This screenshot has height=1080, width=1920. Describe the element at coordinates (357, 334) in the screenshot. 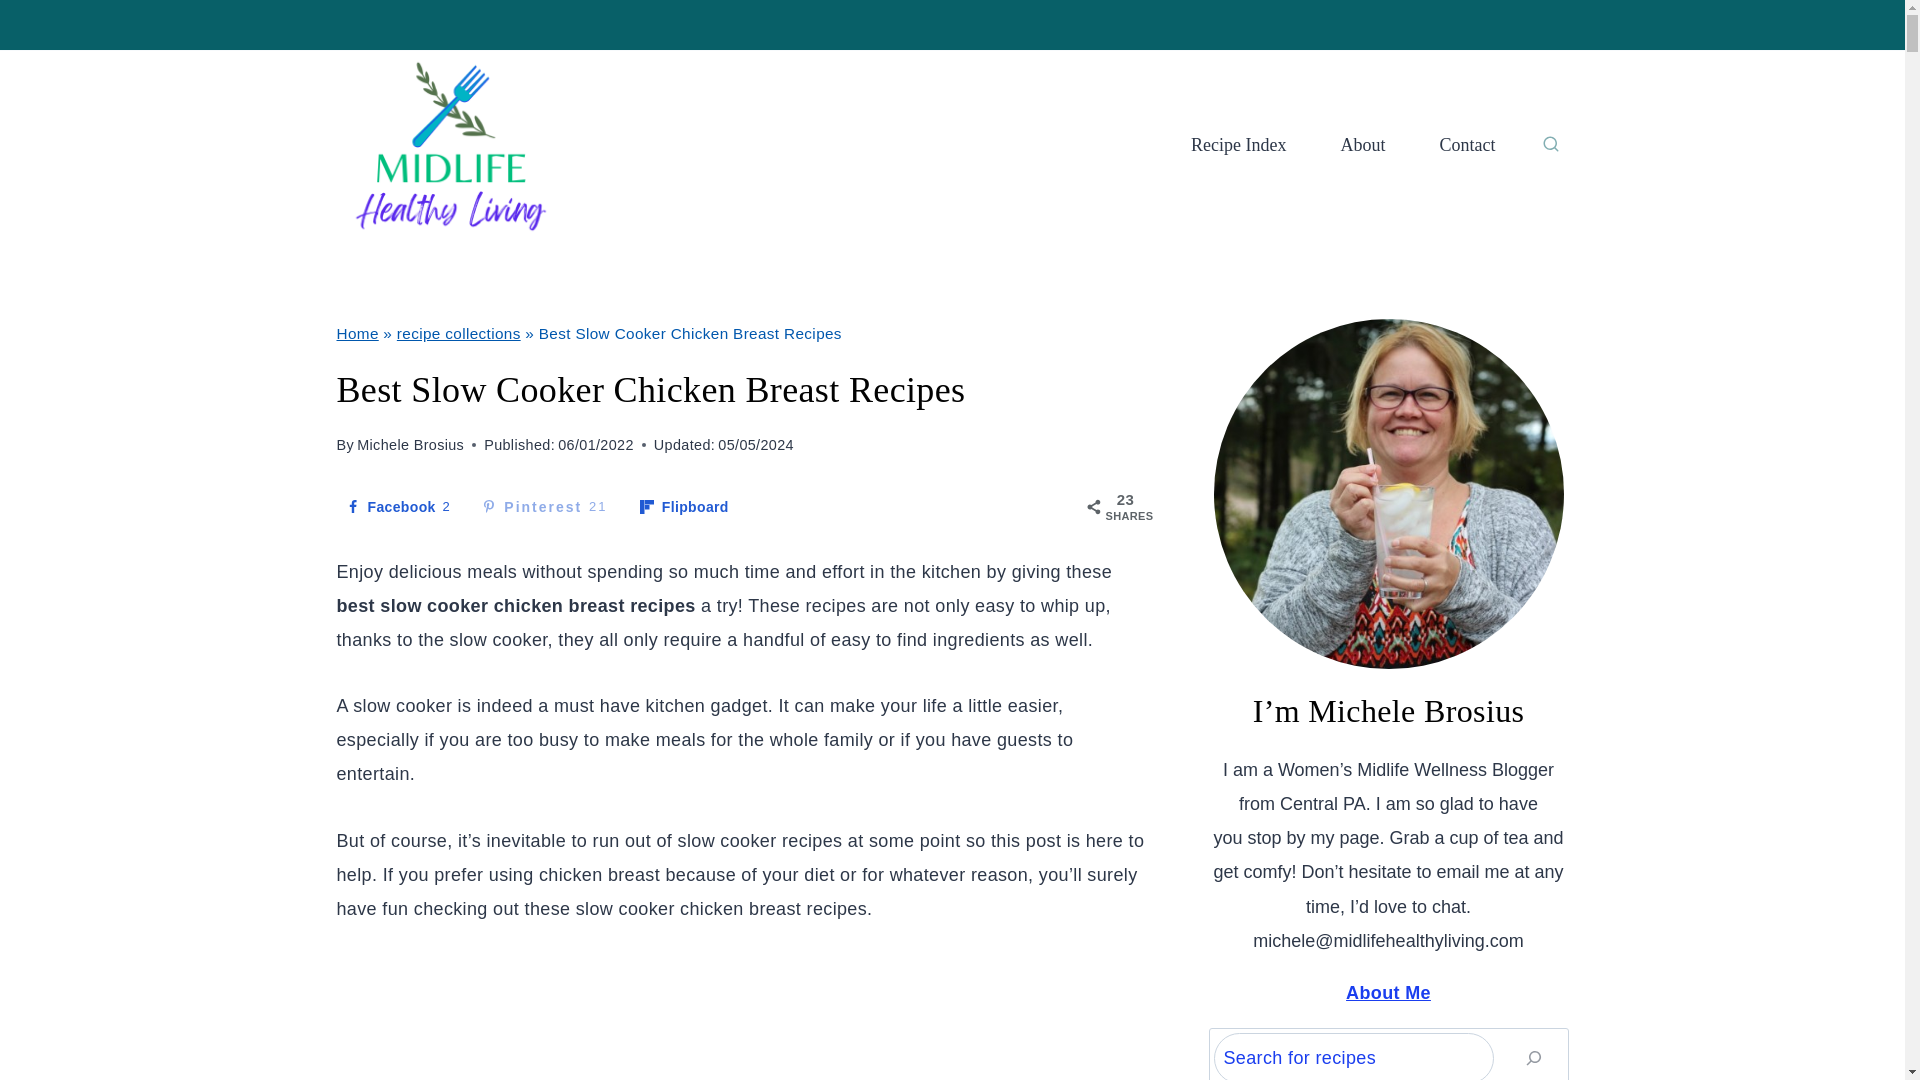

I see `recipe collections` at that location.